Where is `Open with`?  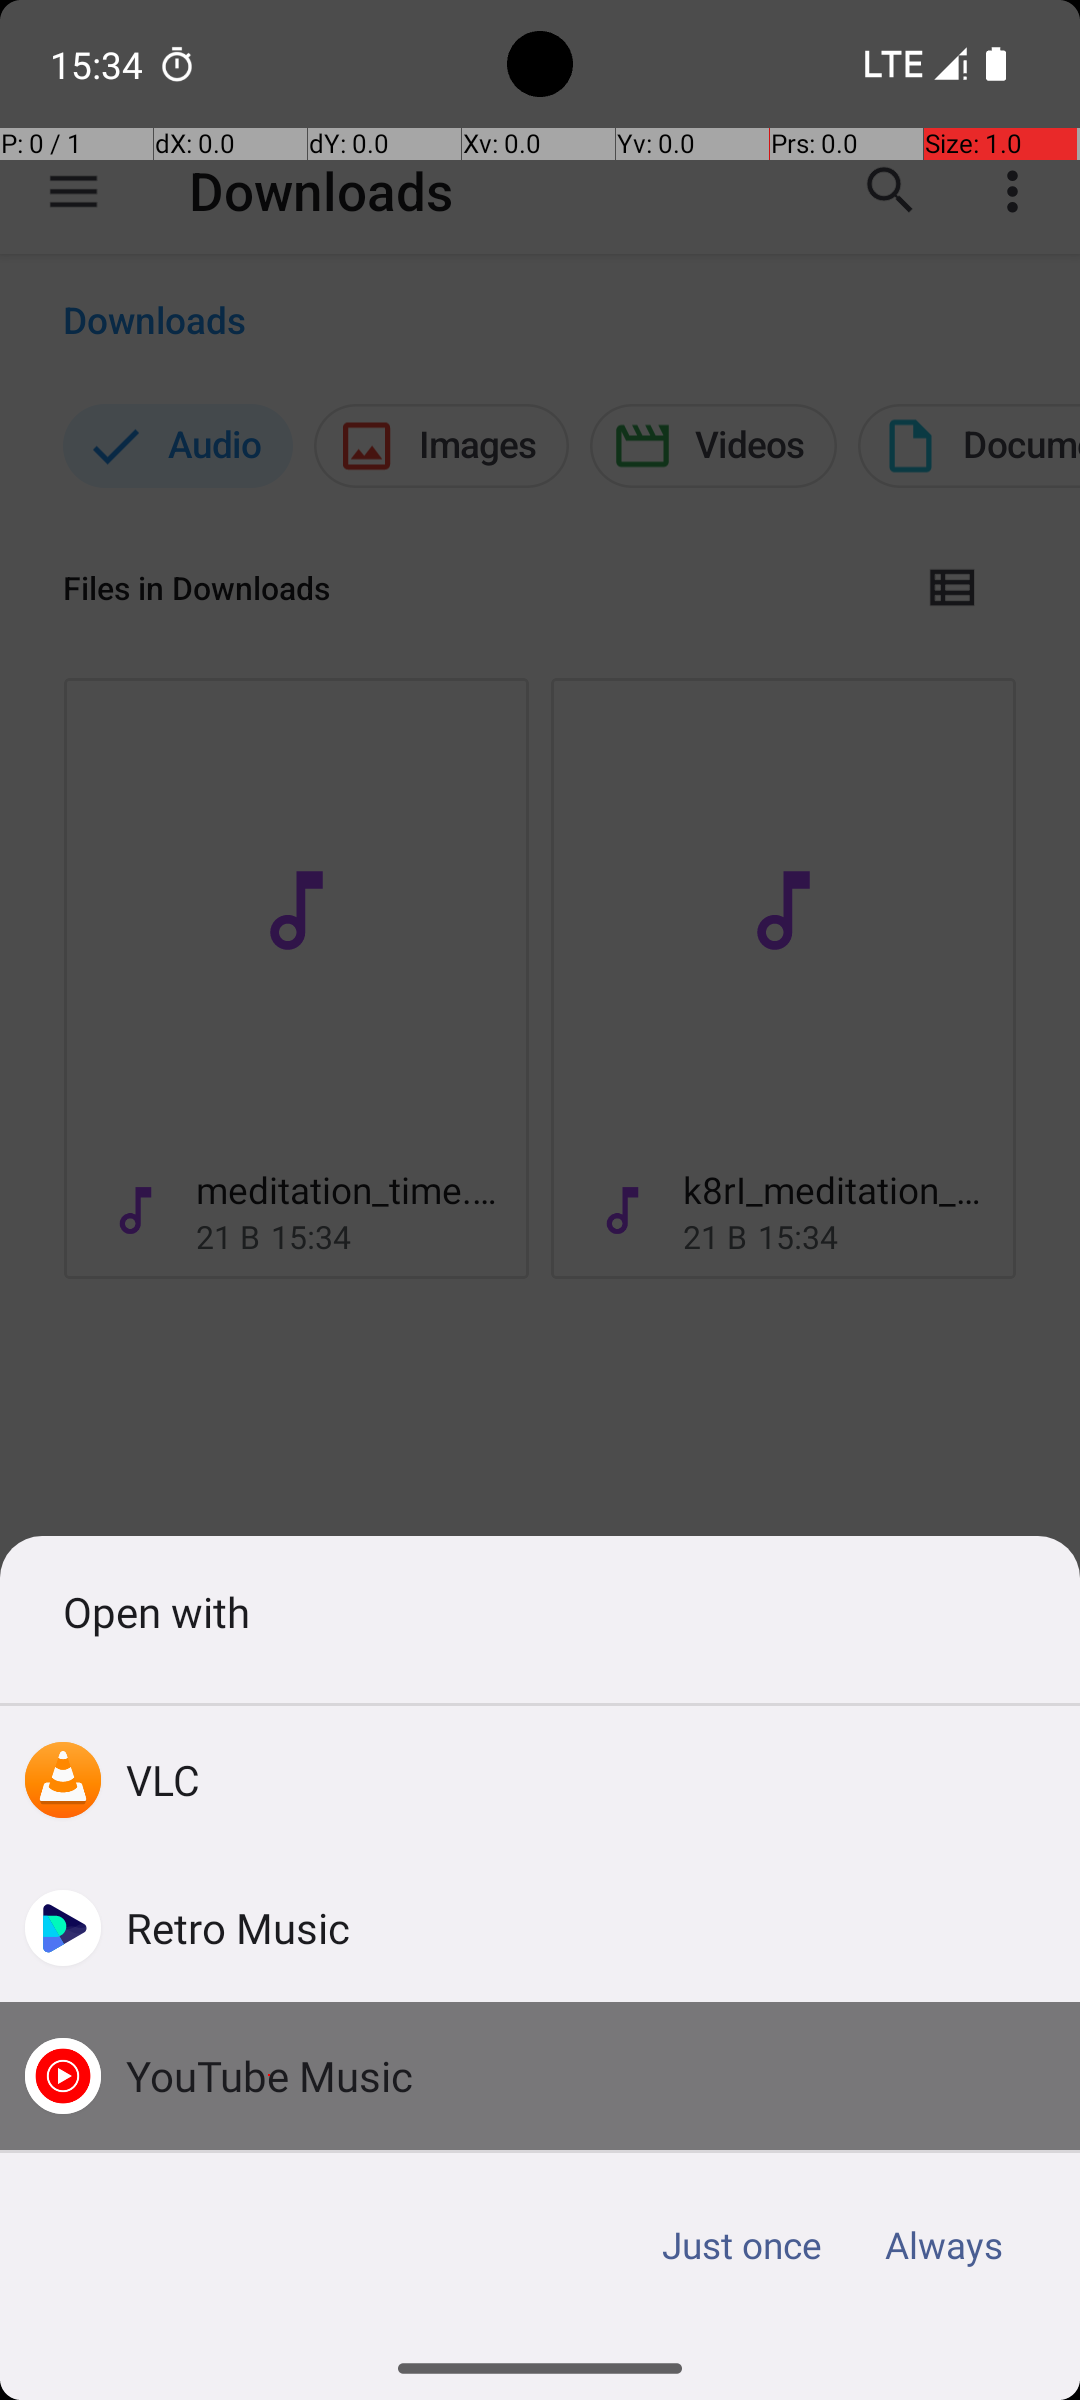
Open with is located at coordinates (540, 1612).